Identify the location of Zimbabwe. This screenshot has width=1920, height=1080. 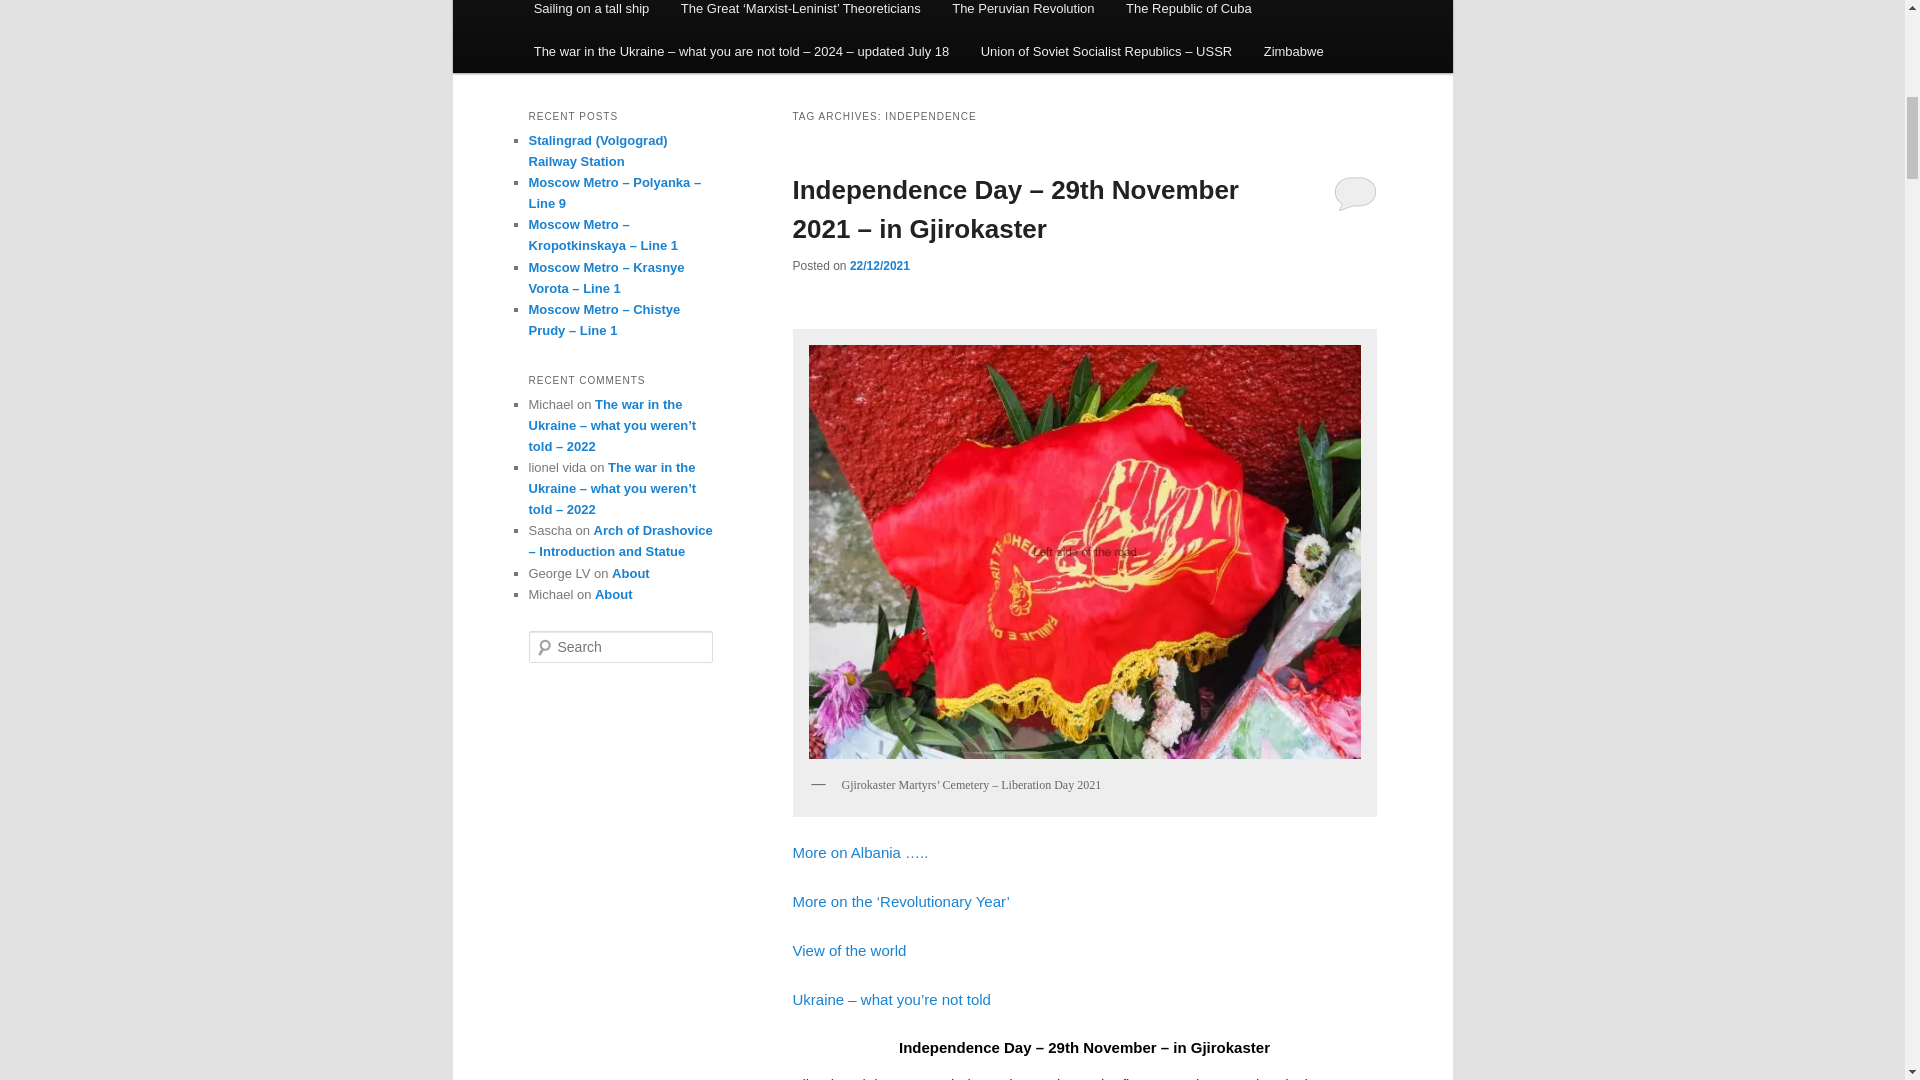
(1293, 52).